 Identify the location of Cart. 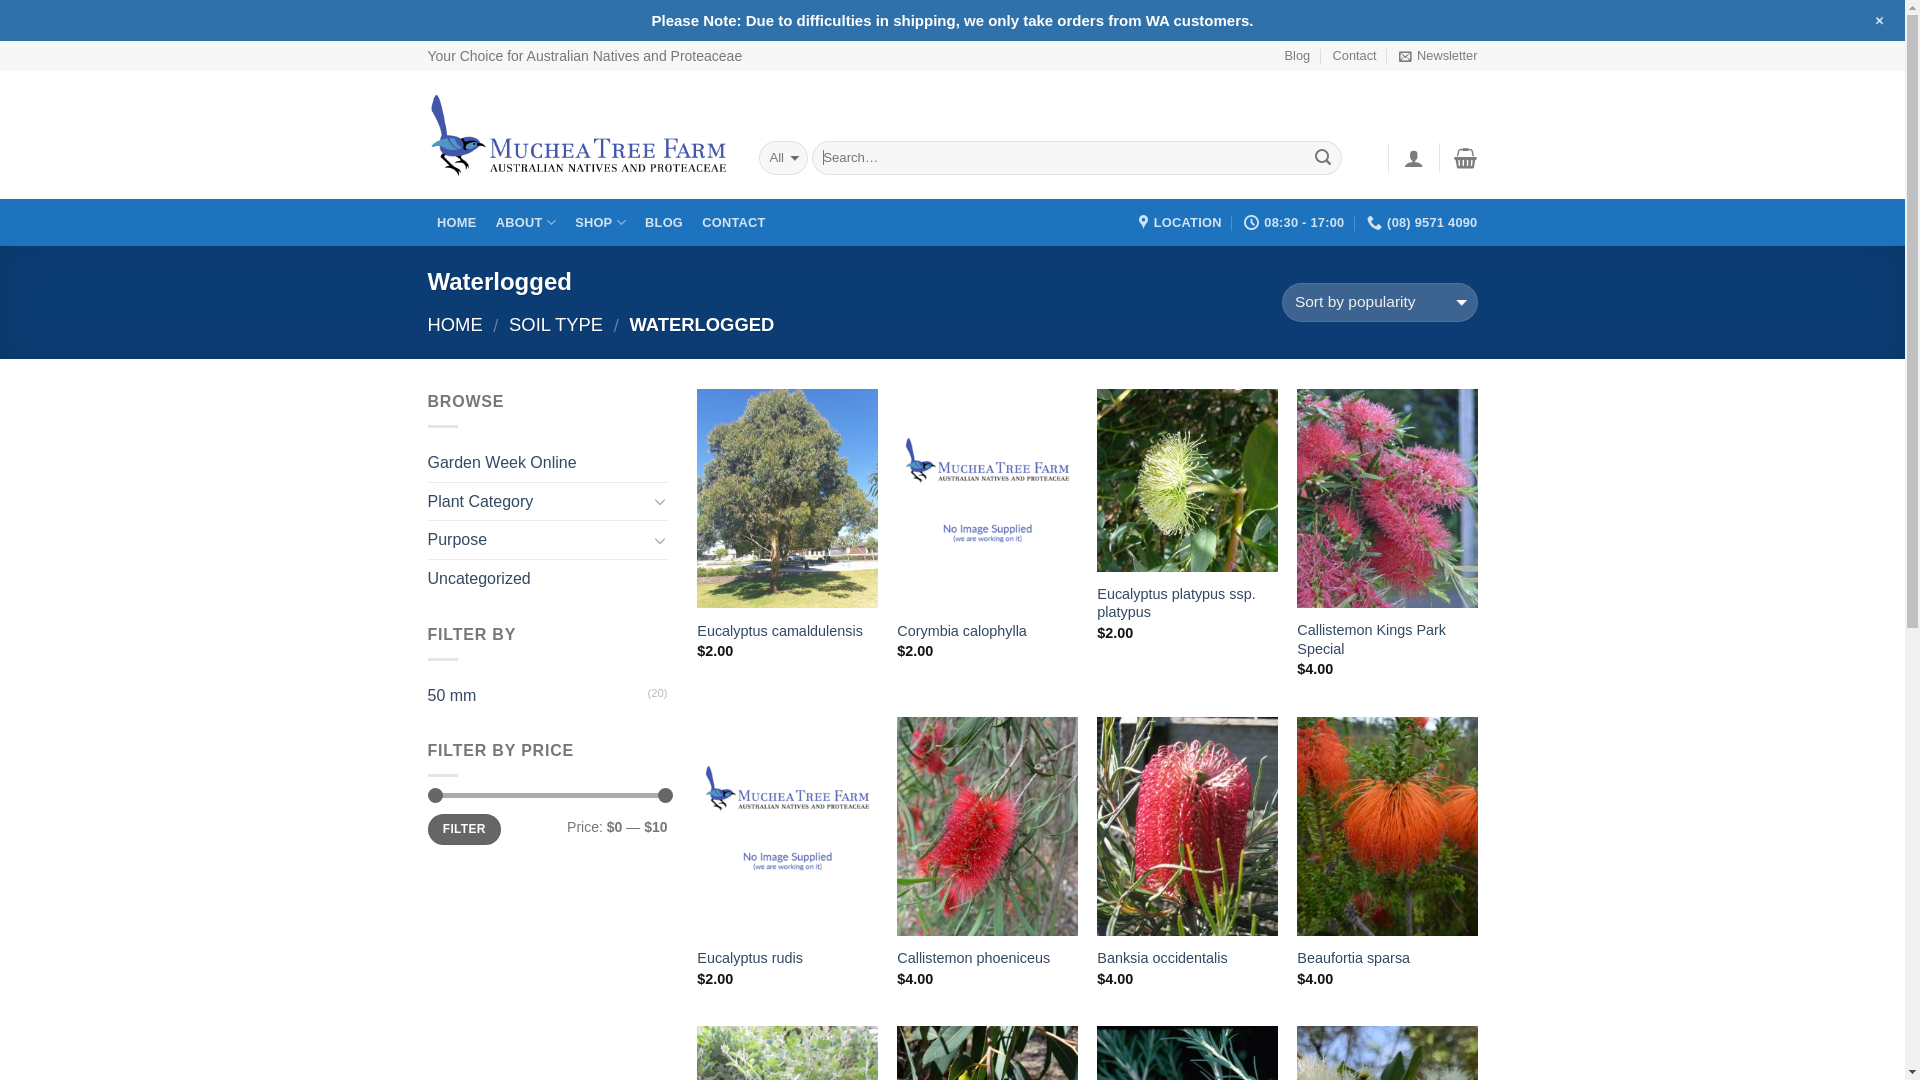
(1466, 158).